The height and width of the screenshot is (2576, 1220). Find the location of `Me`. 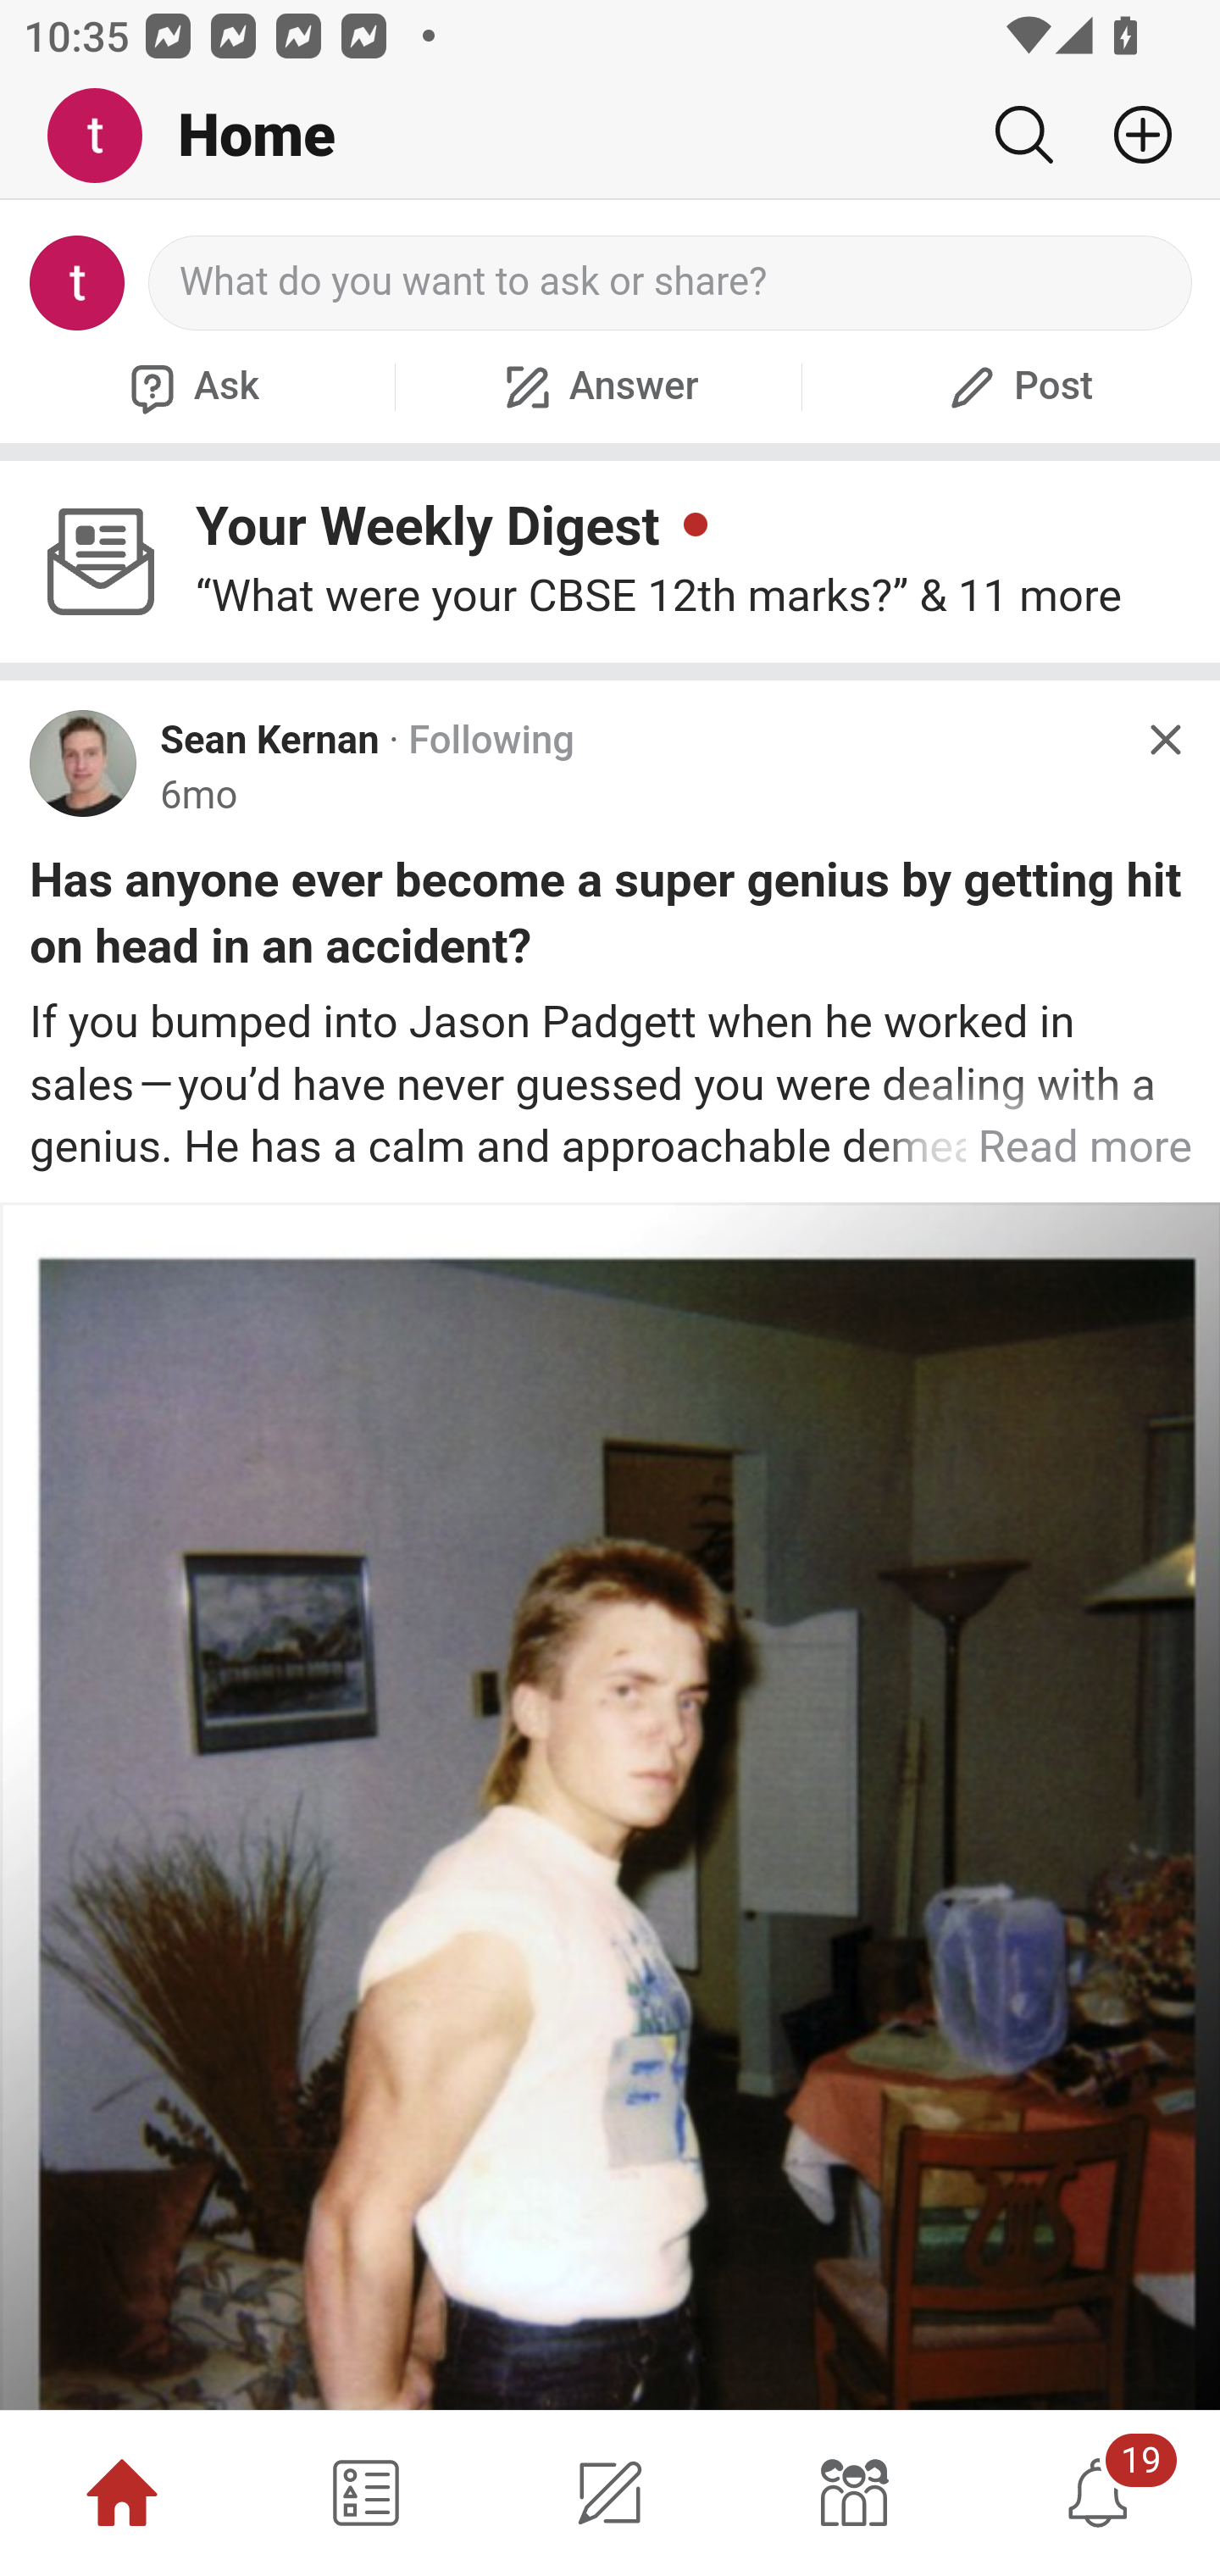

Me is located at coordinates (107, 136).